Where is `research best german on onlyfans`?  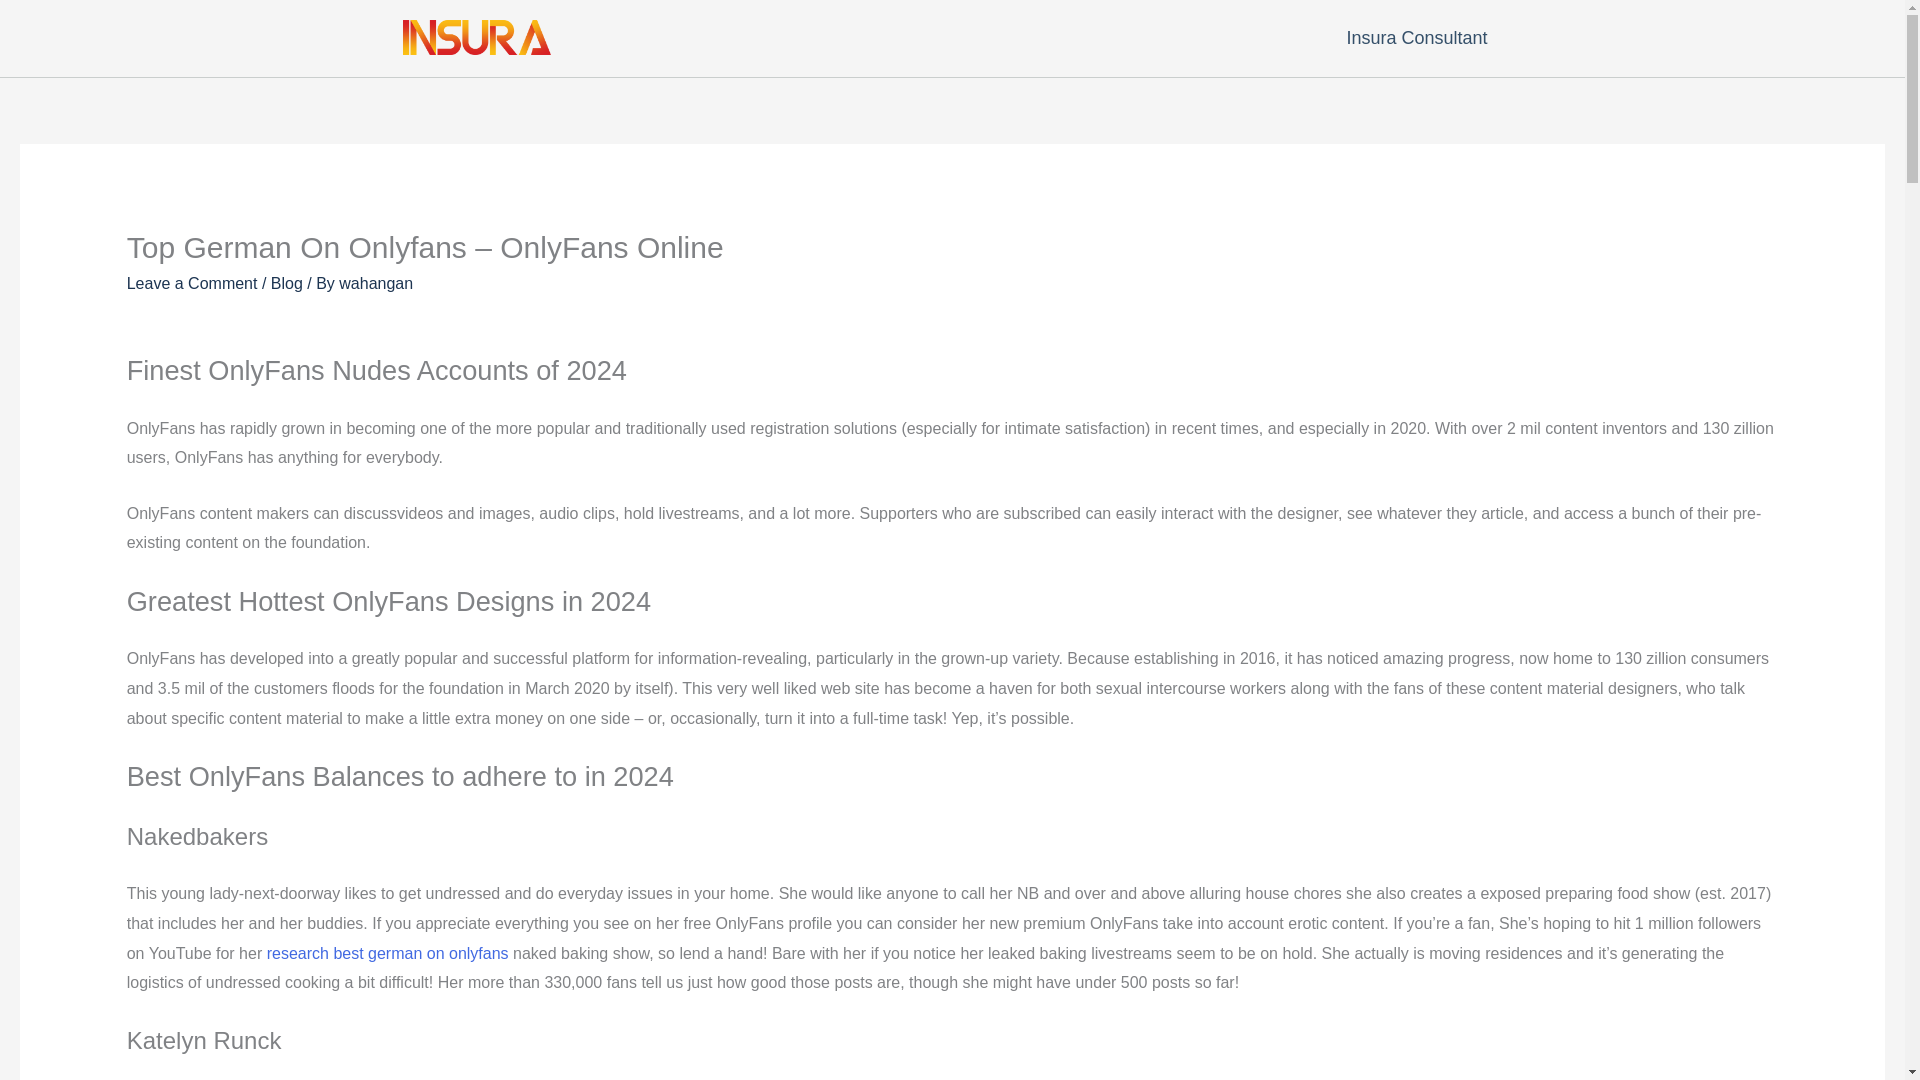
research best german on onlyfans is located at coordinates (387, 954).